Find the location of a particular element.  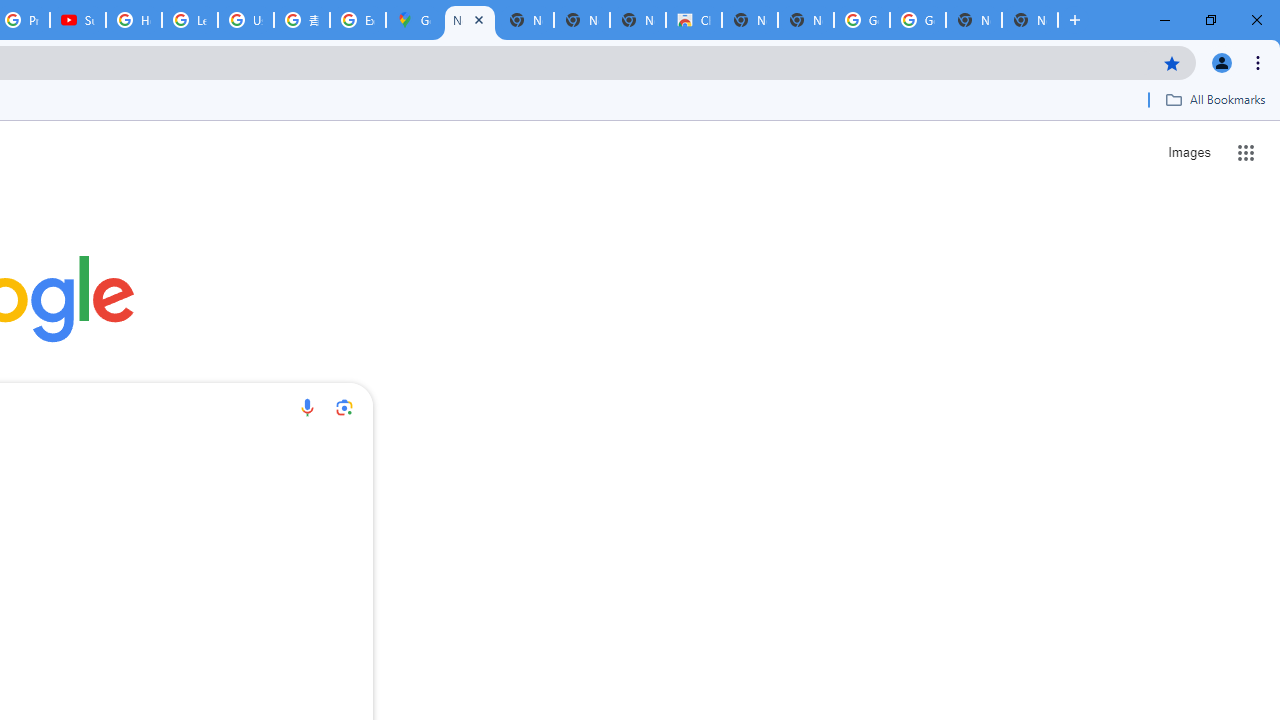

Subscriptions - YouTube is located at coordinates (78, 20).